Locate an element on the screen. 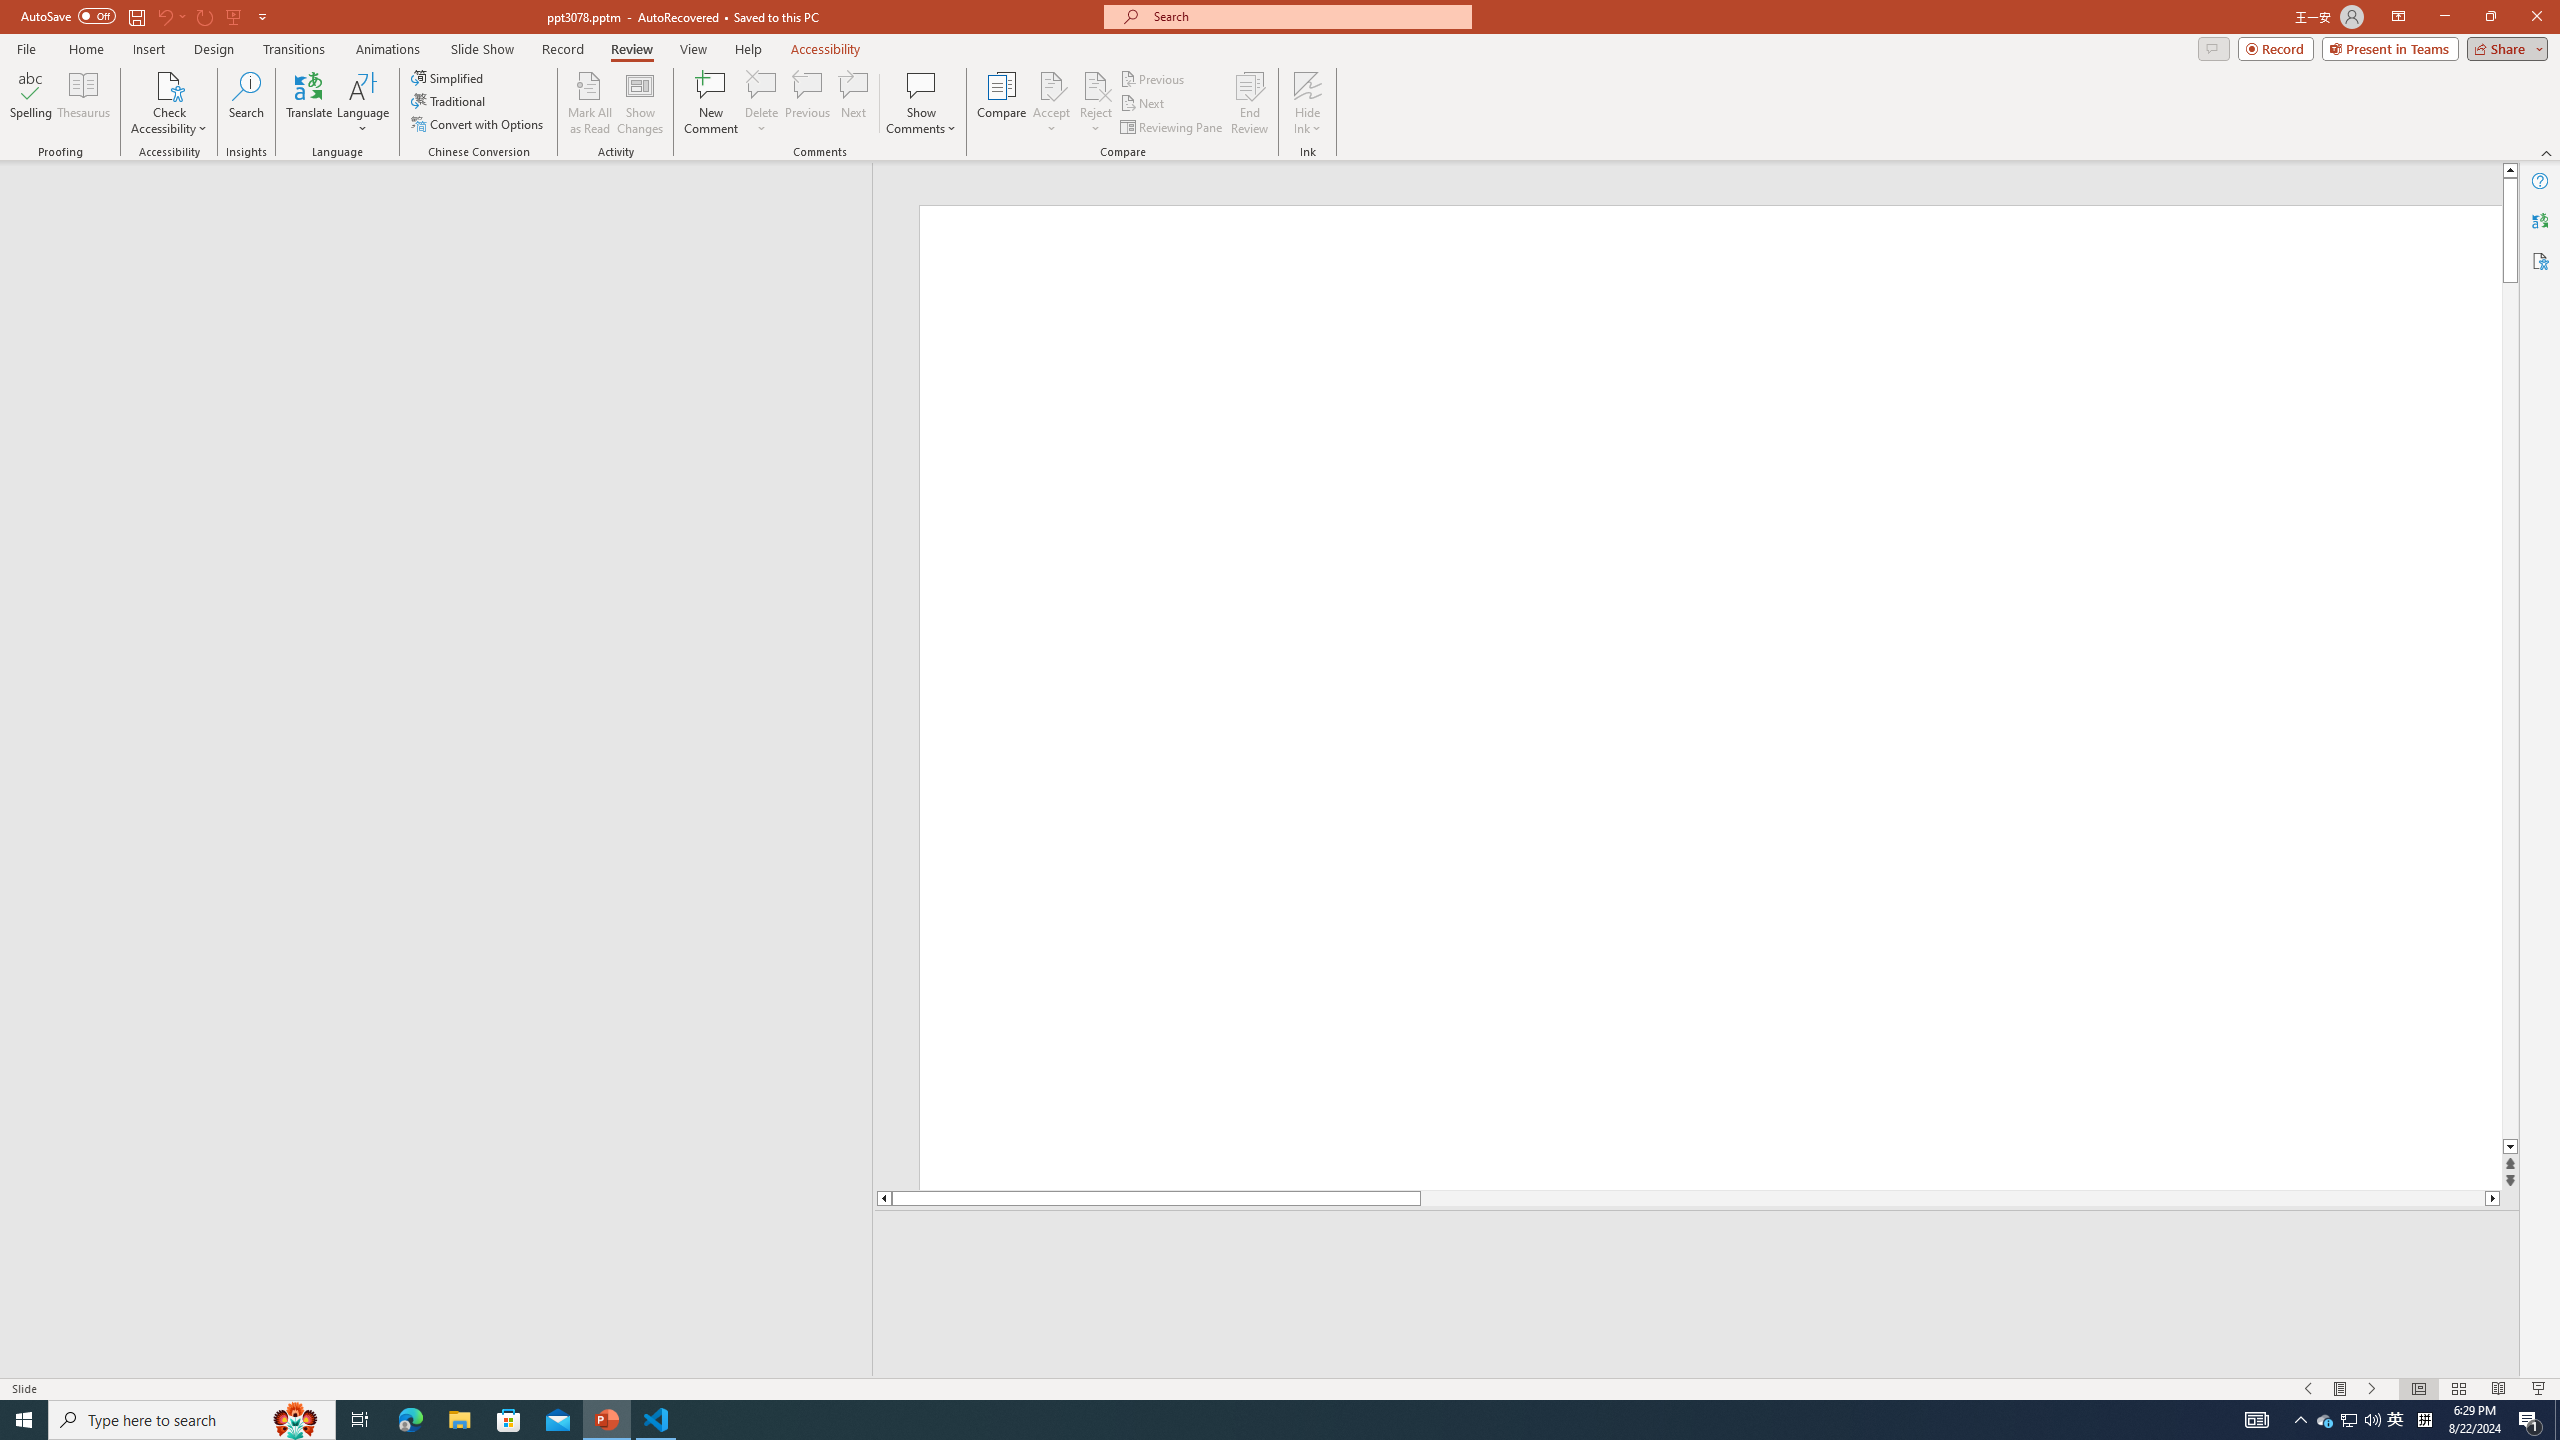 This screenshot has height=1440, width=2560. Slide Show Next On is located at coordinates (2372, 1389).